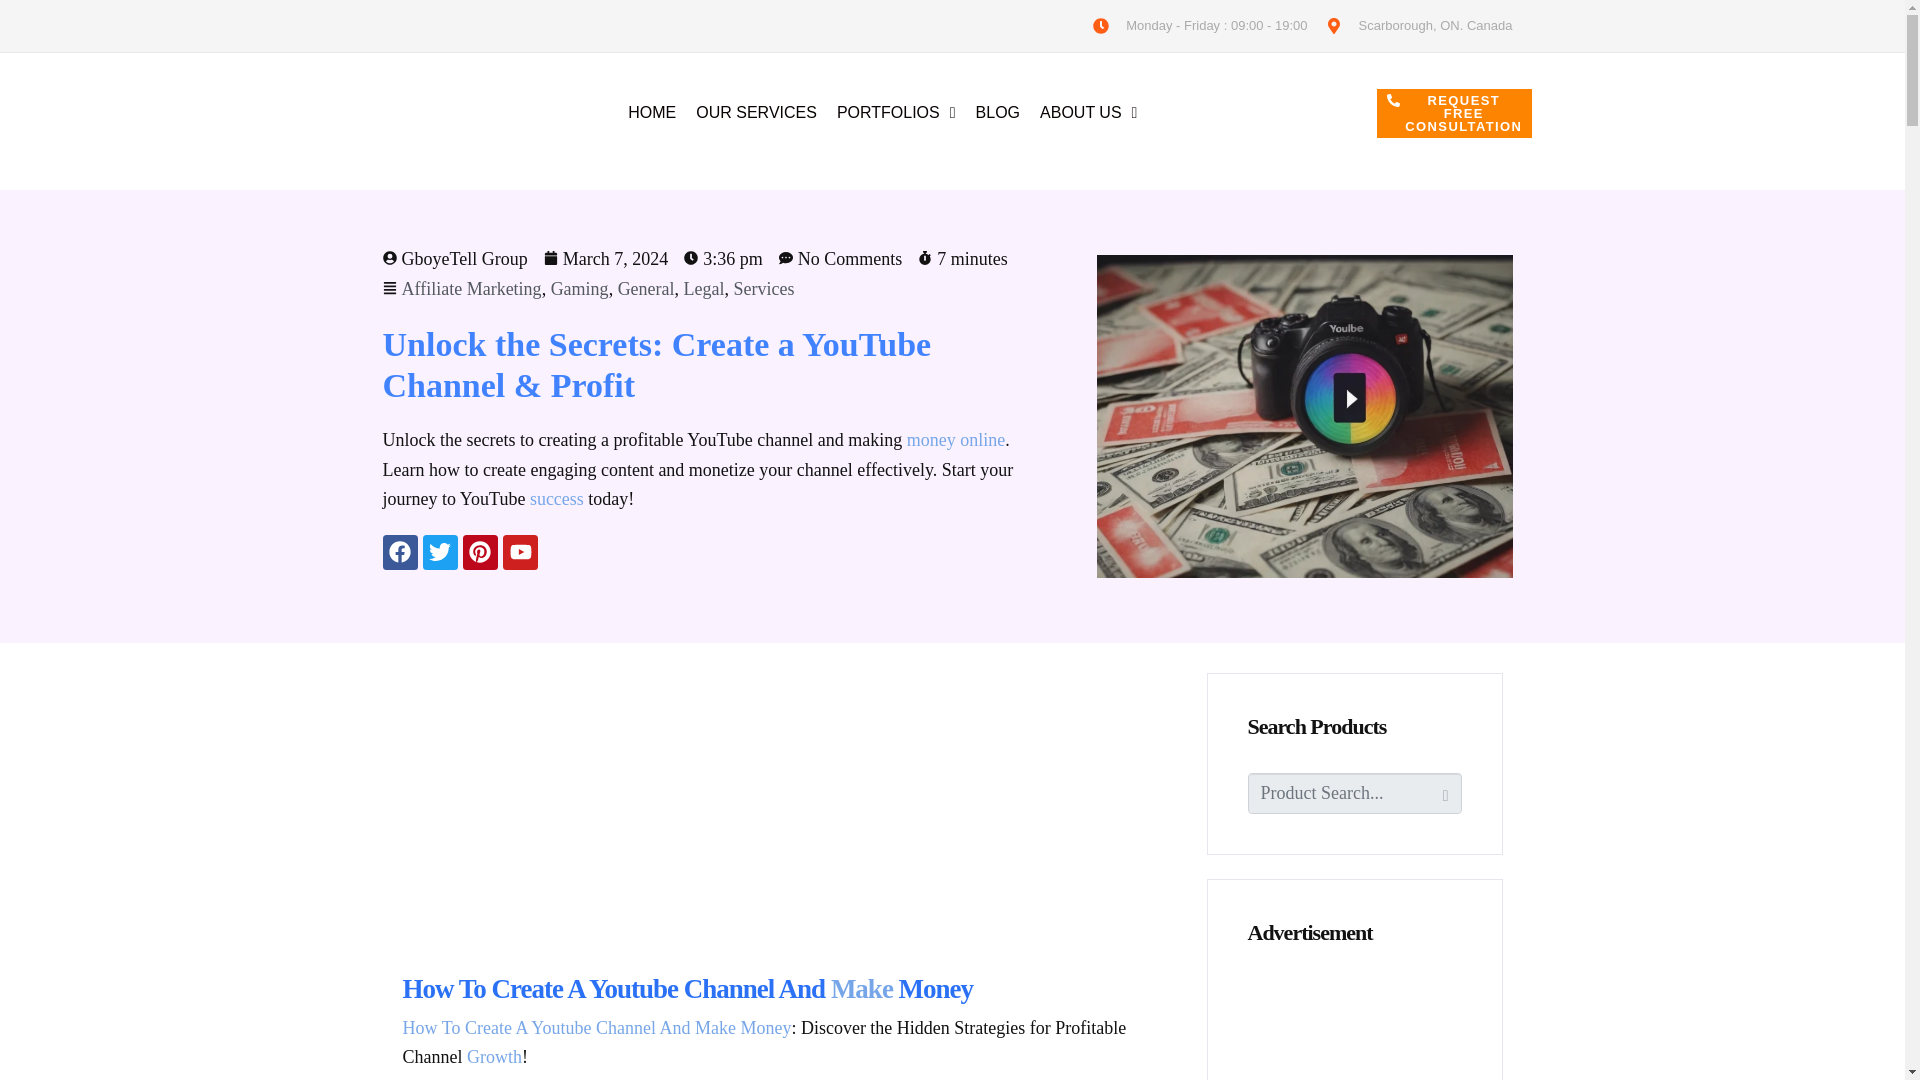 This screenshot has height=1080, width=1920. What do you see at coordinates (494, 1056) in the screenshot?
I see `Growth` at bounding box center [494, 1056].